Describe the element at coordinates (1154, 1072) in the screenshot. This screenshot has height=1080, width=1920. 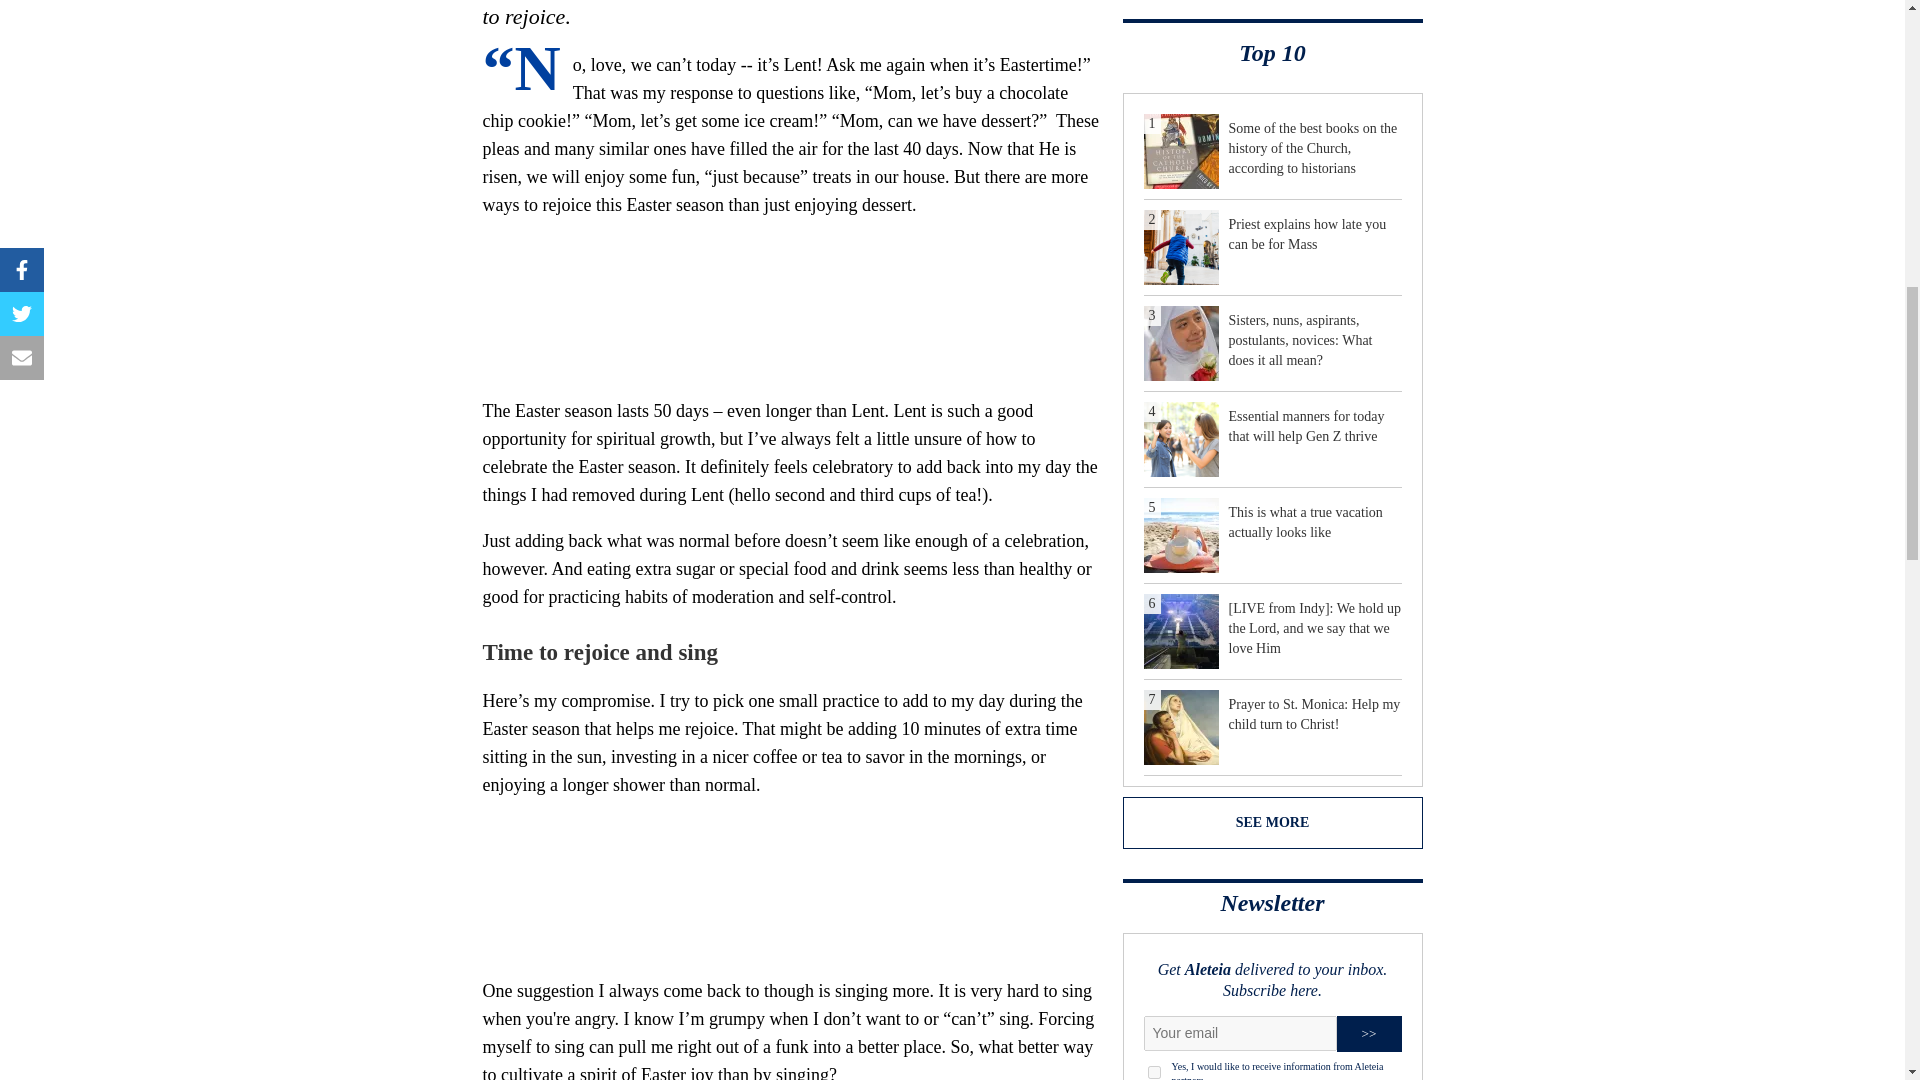
I see `1` at that location.